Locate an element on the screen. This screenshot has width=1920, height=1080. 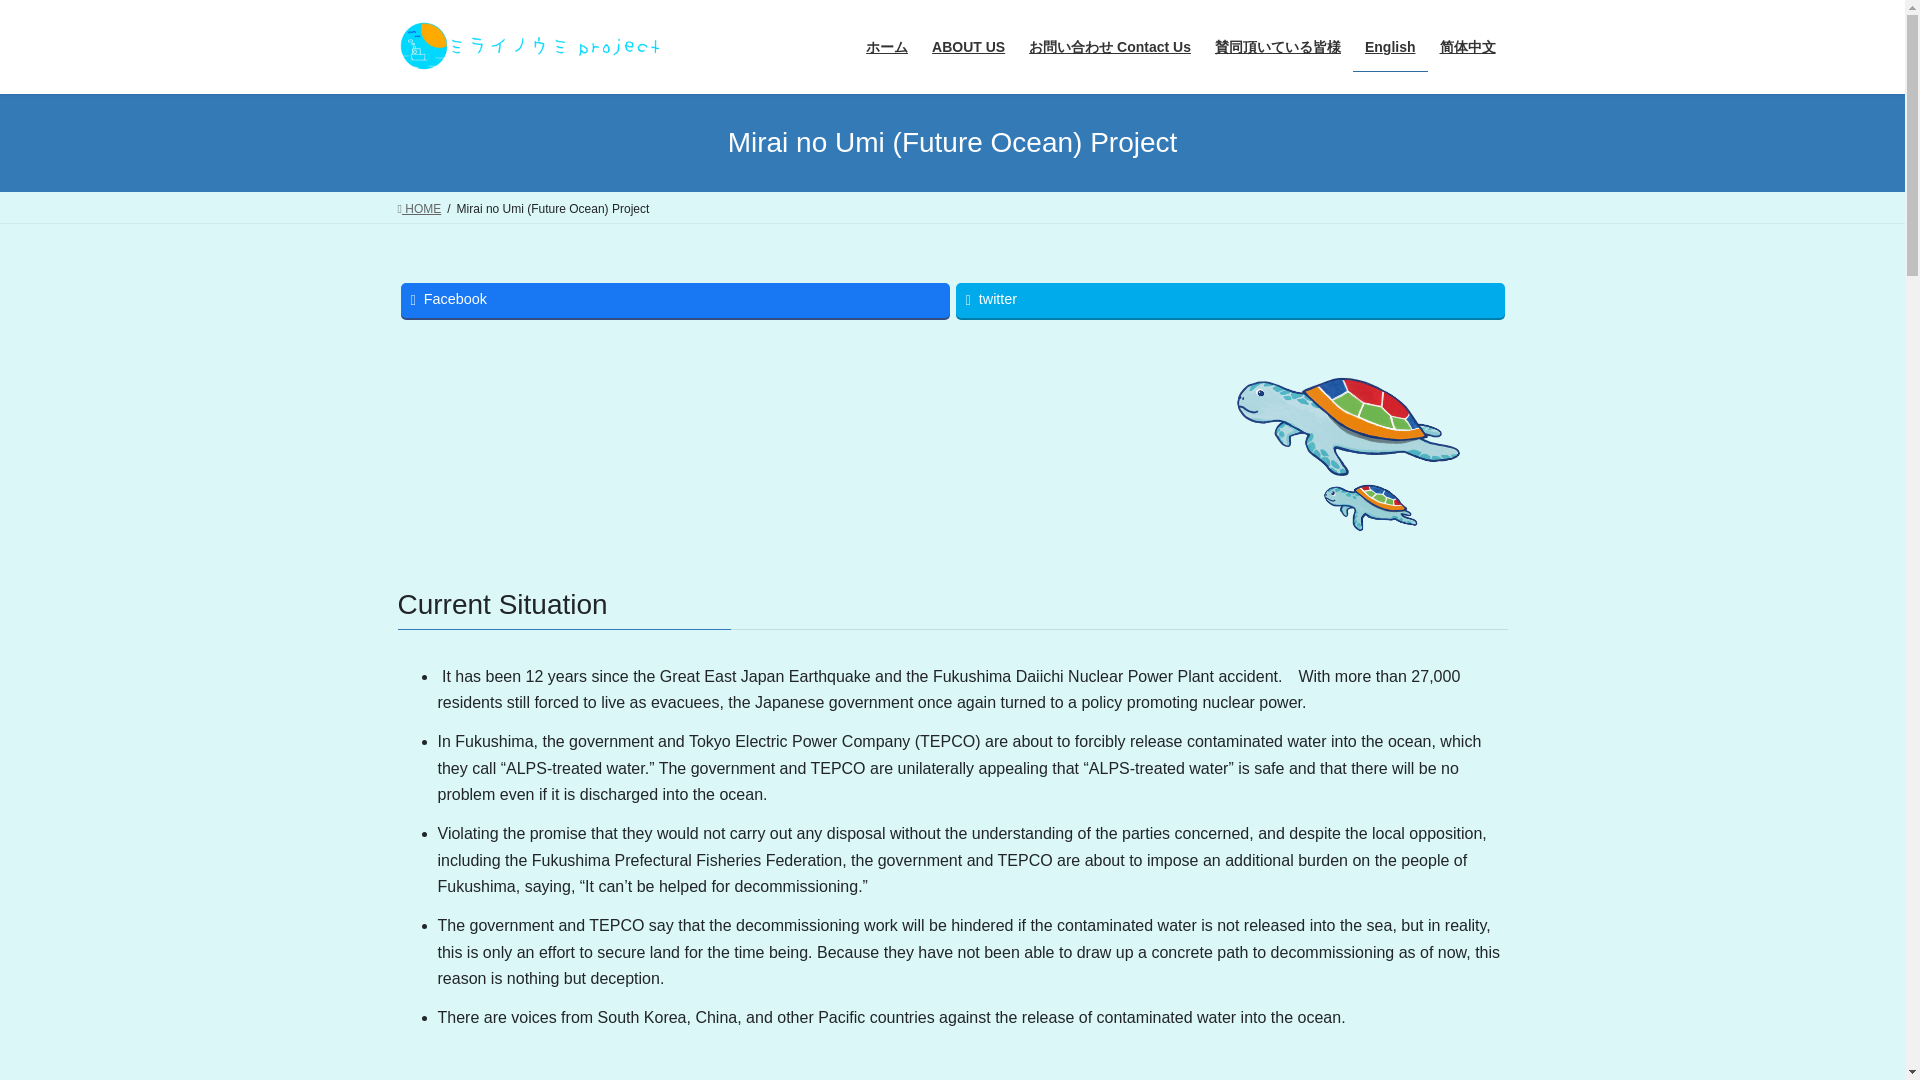
Facebook is located at coordinates (674, 300).